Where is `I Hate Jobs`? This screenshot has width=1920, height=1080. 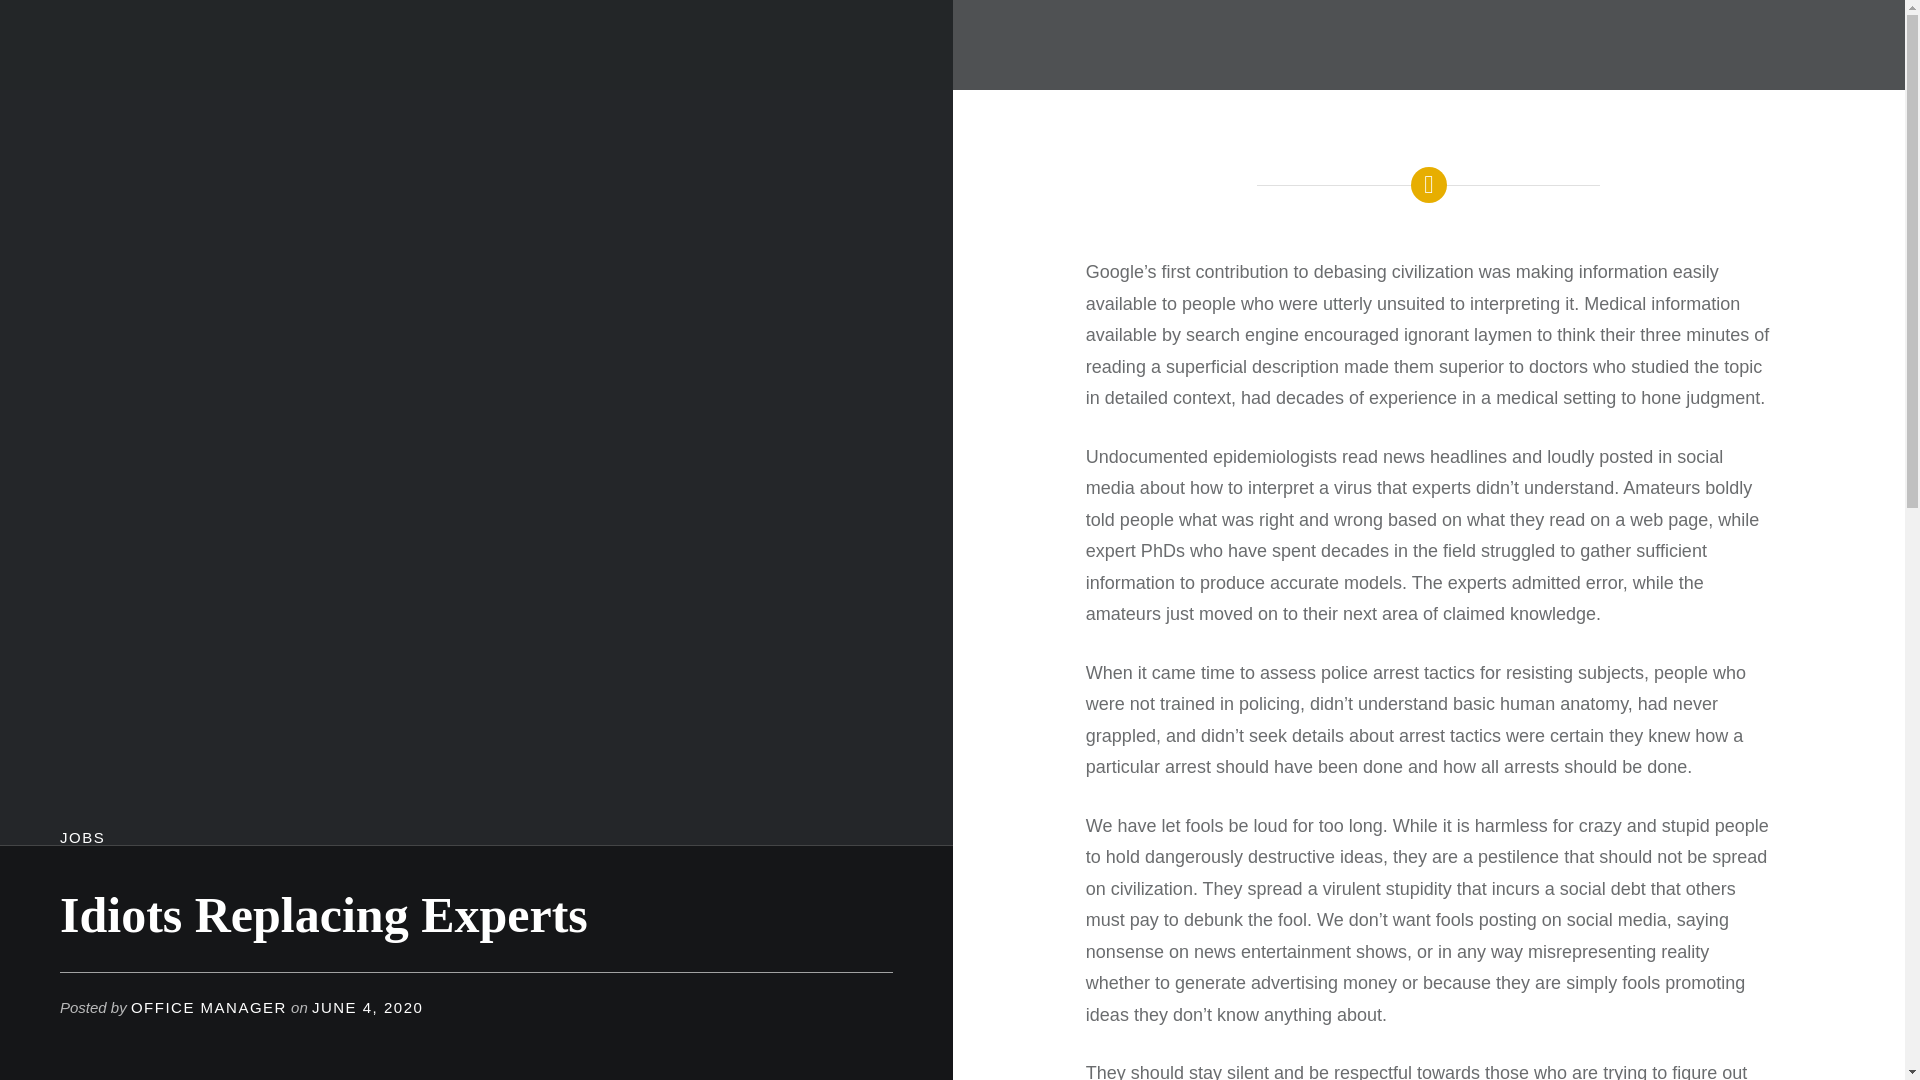
I Hate Jobs is located at coordinates (113, 62).